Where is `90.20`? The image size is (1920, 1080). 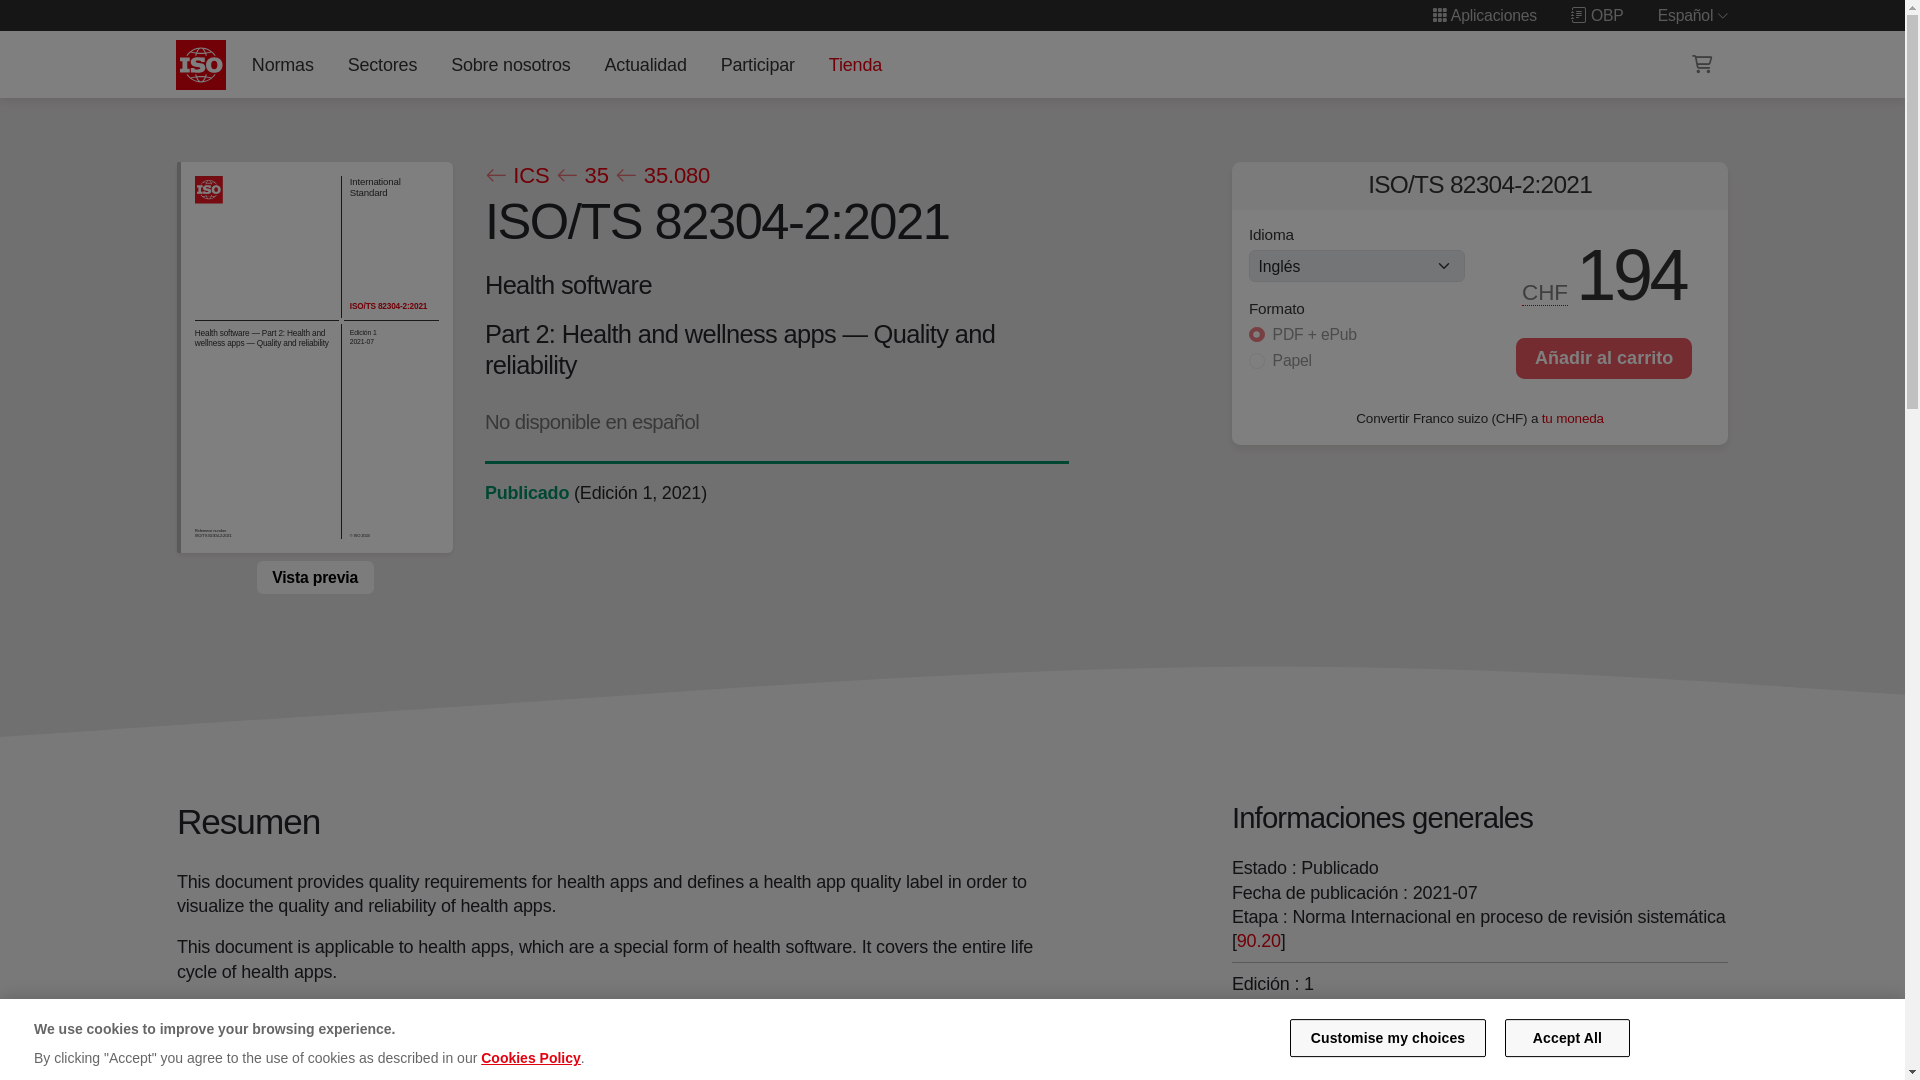
90.20 is located at coordinates (1258, 940).